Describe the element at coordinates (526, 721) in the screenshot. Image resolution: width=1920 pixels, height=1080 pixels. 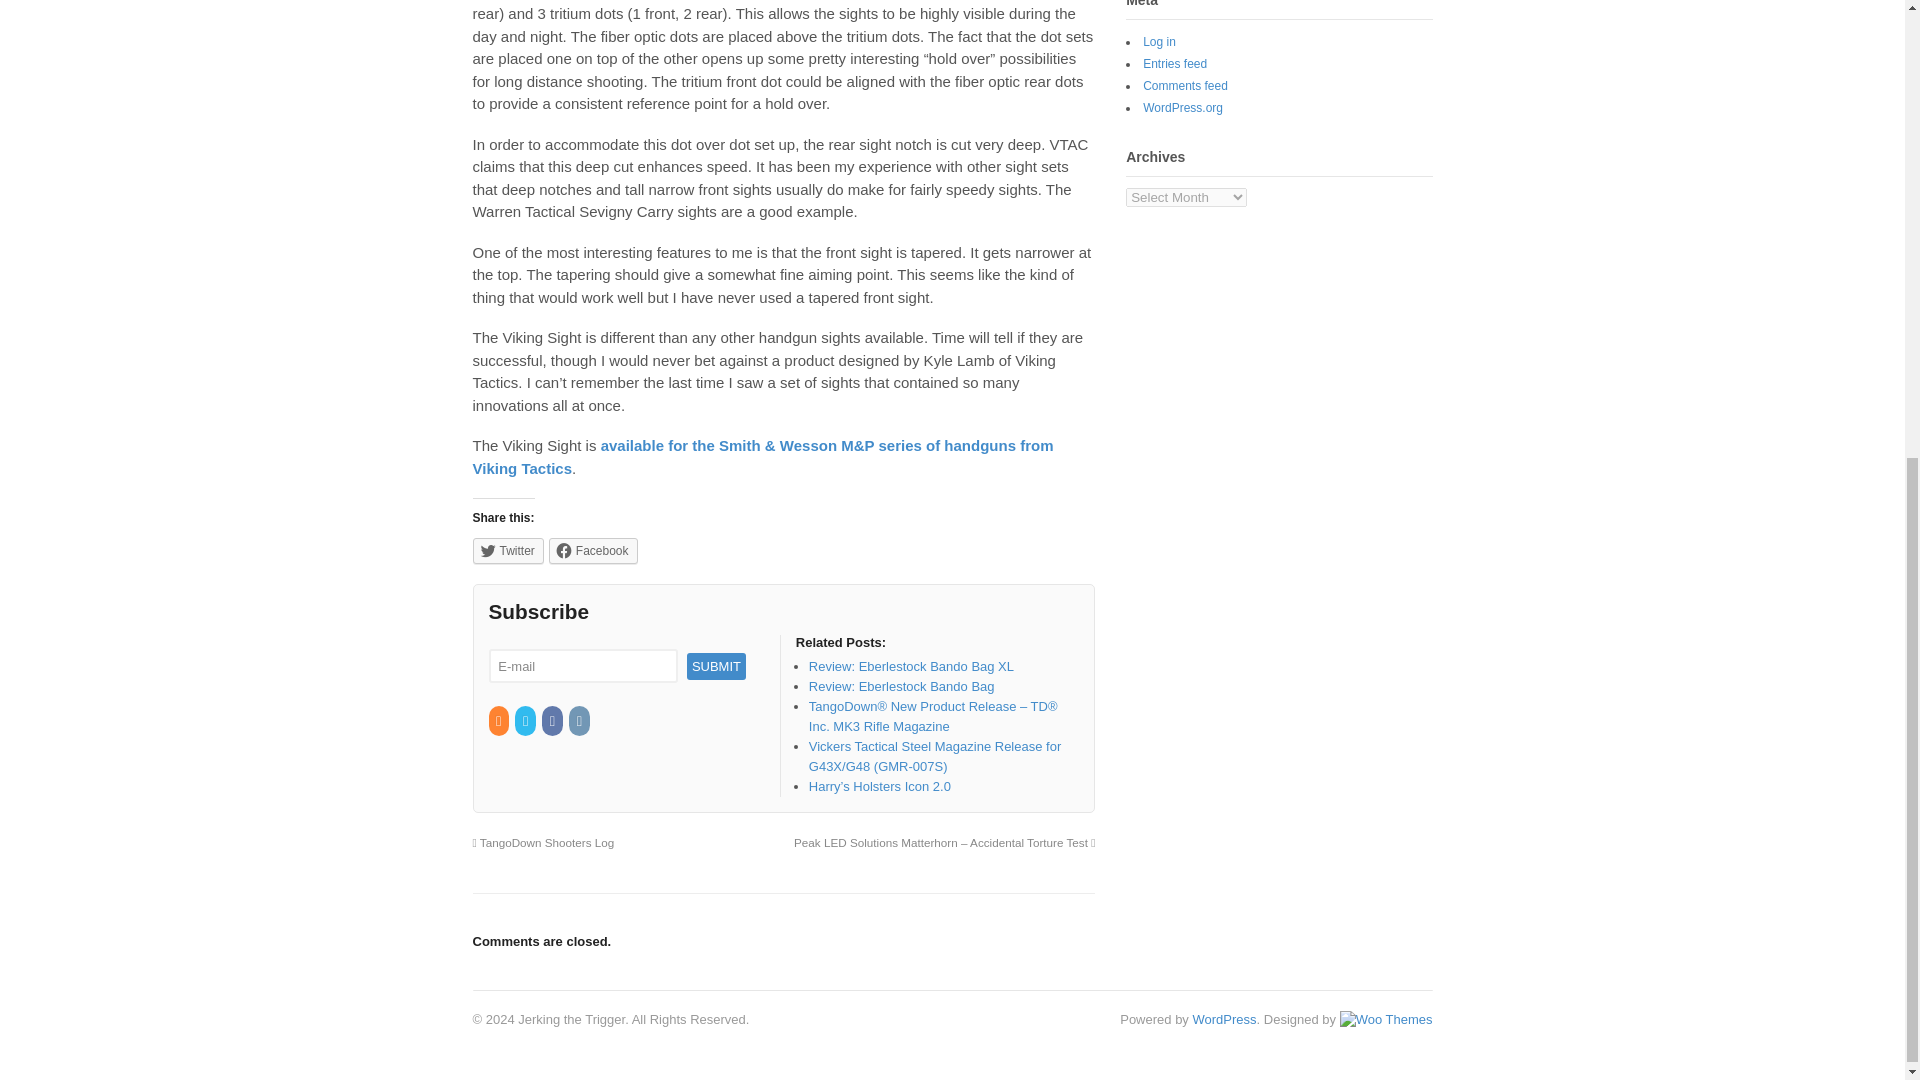
I see `Twitter` at that location.